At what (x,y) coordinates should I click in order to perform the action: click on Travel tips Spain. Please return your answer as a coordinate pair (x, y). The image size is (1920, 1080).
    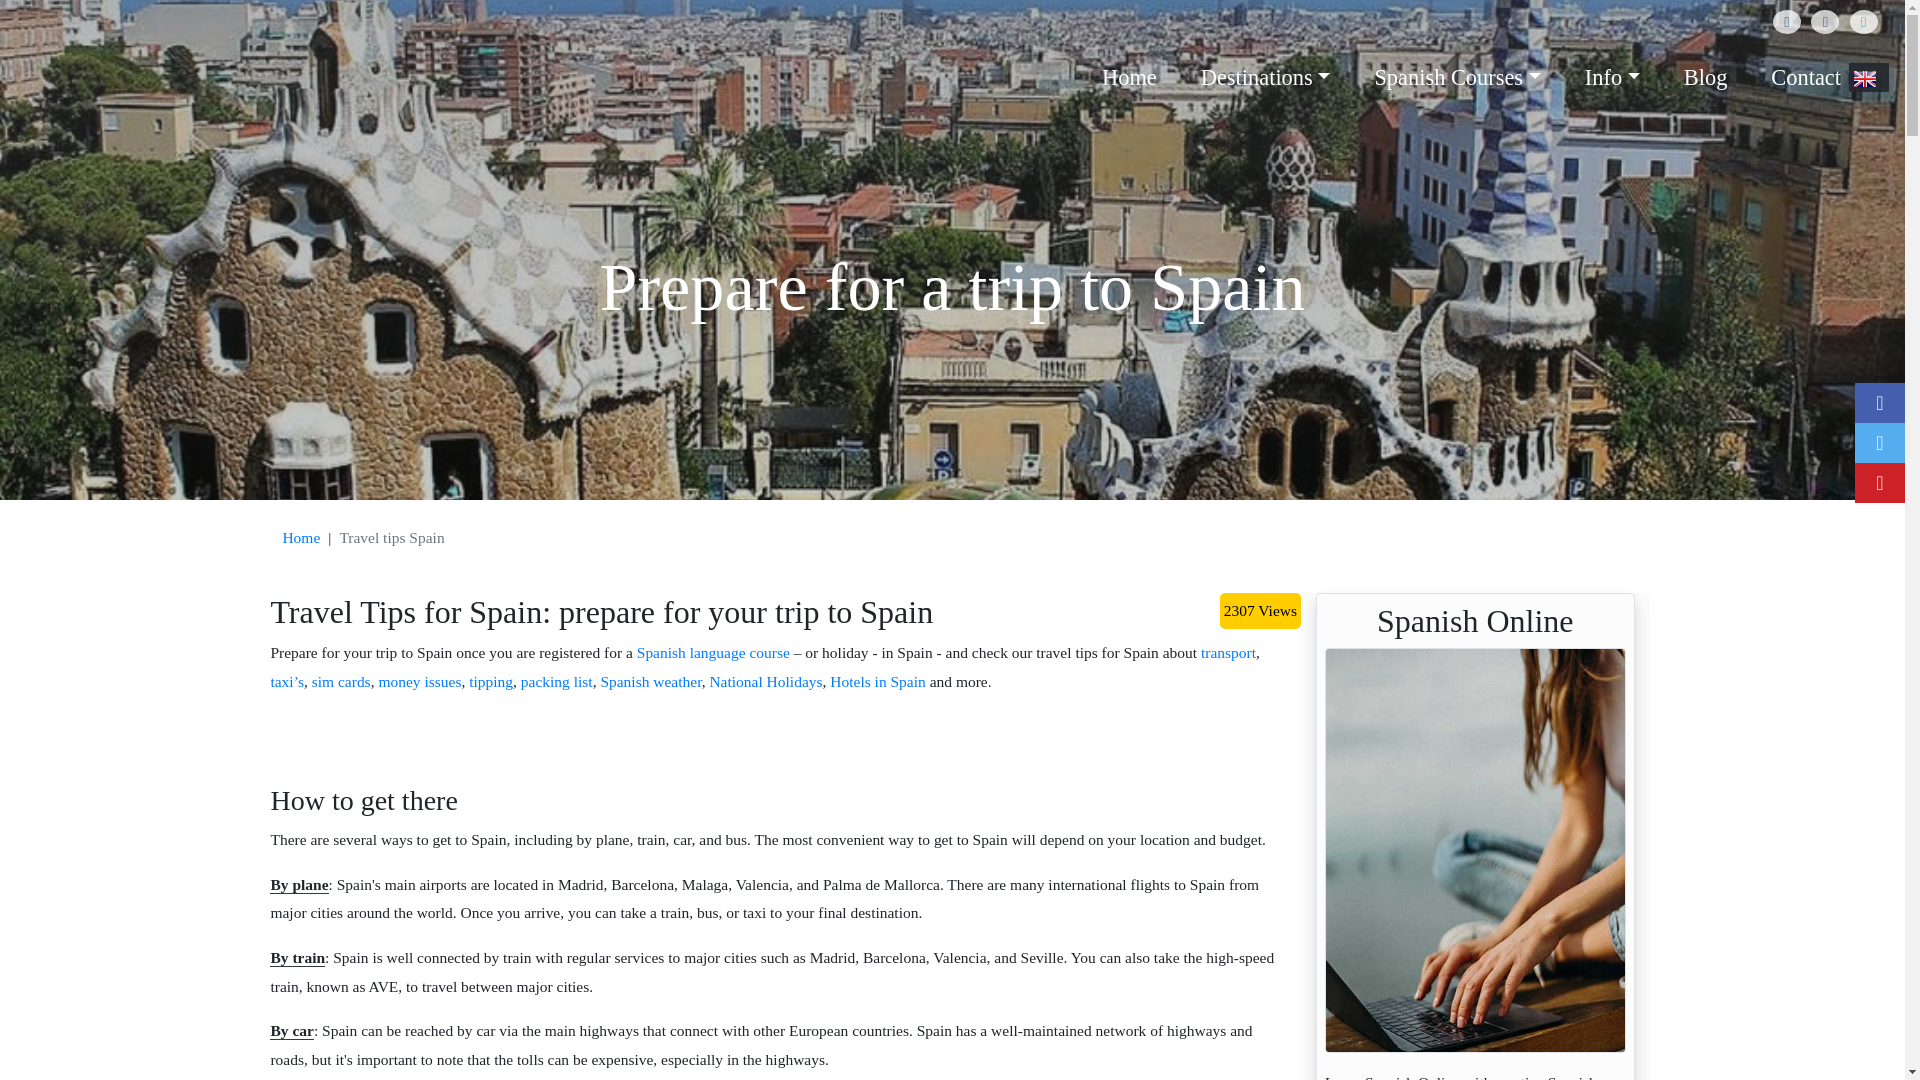
    Looking at the image, I should click on (391, 538).